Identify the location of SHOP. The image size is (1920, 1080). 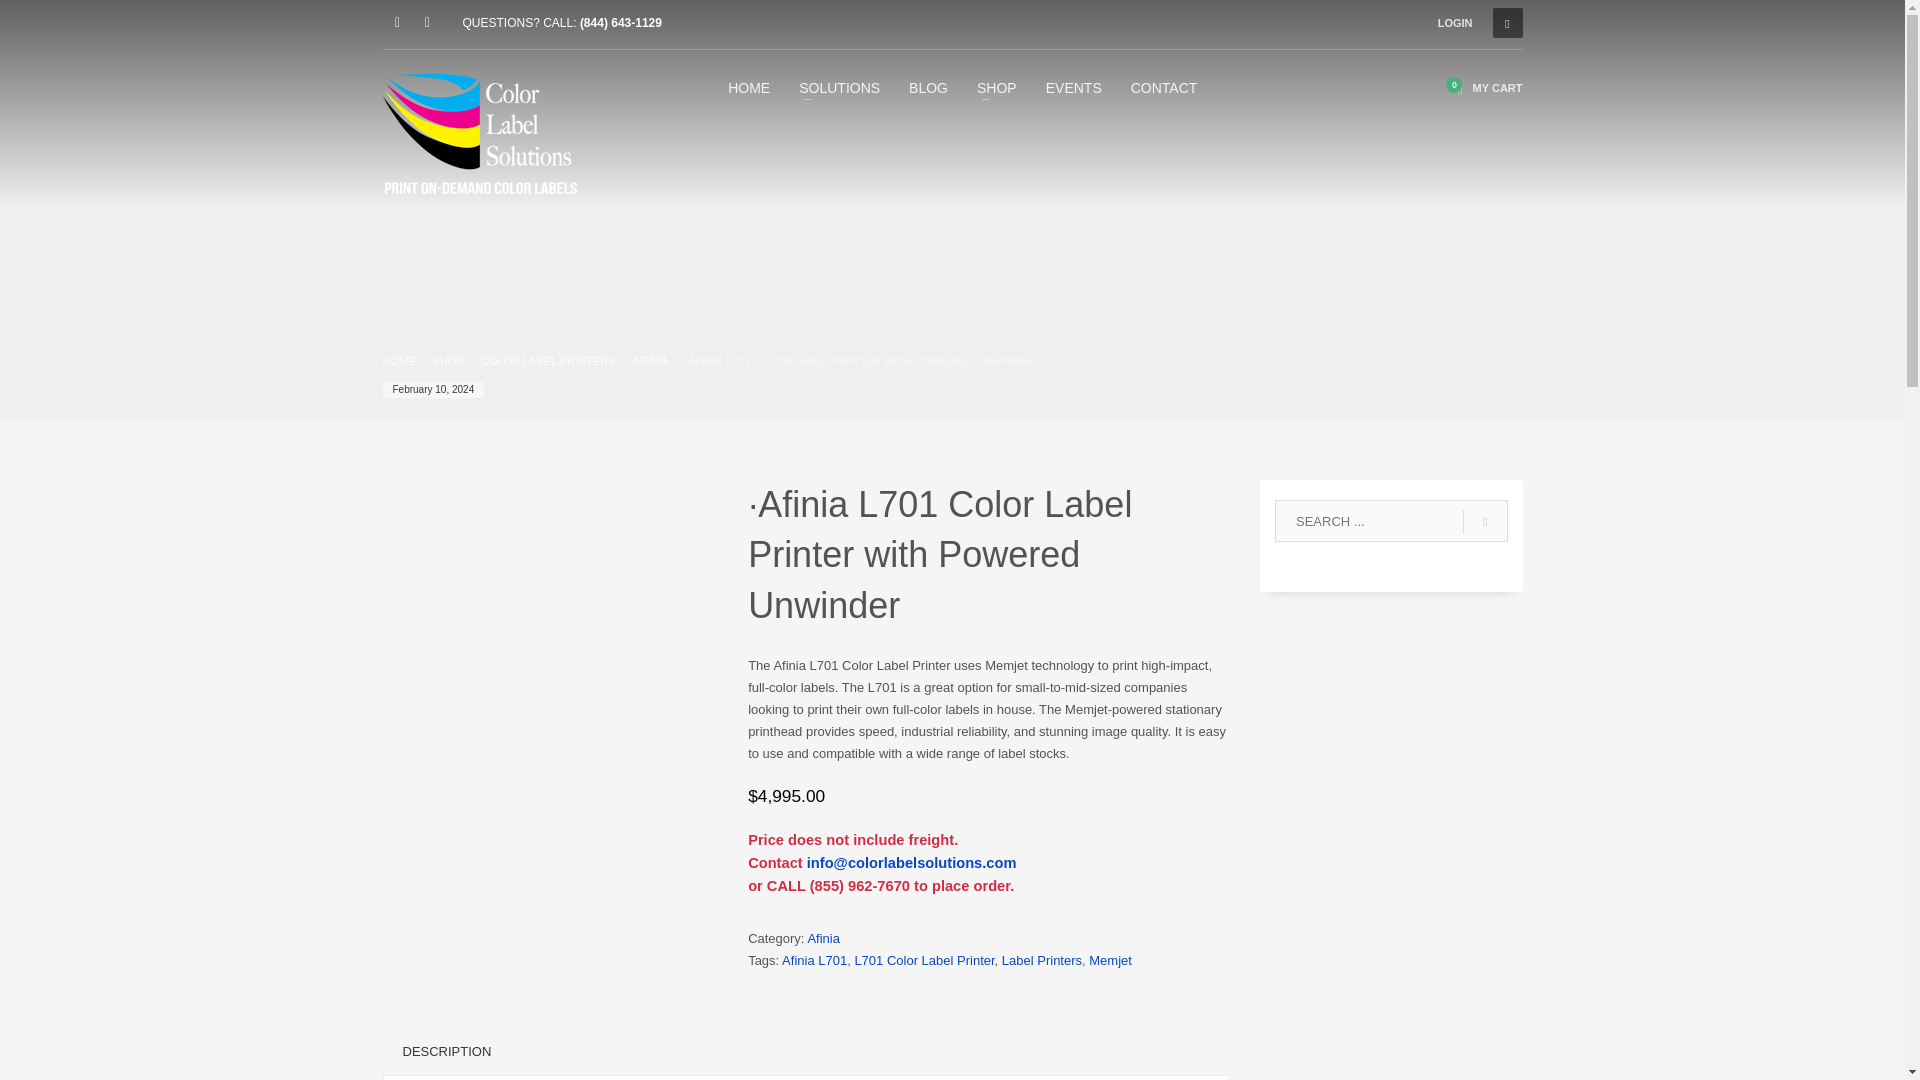
(448, 361).